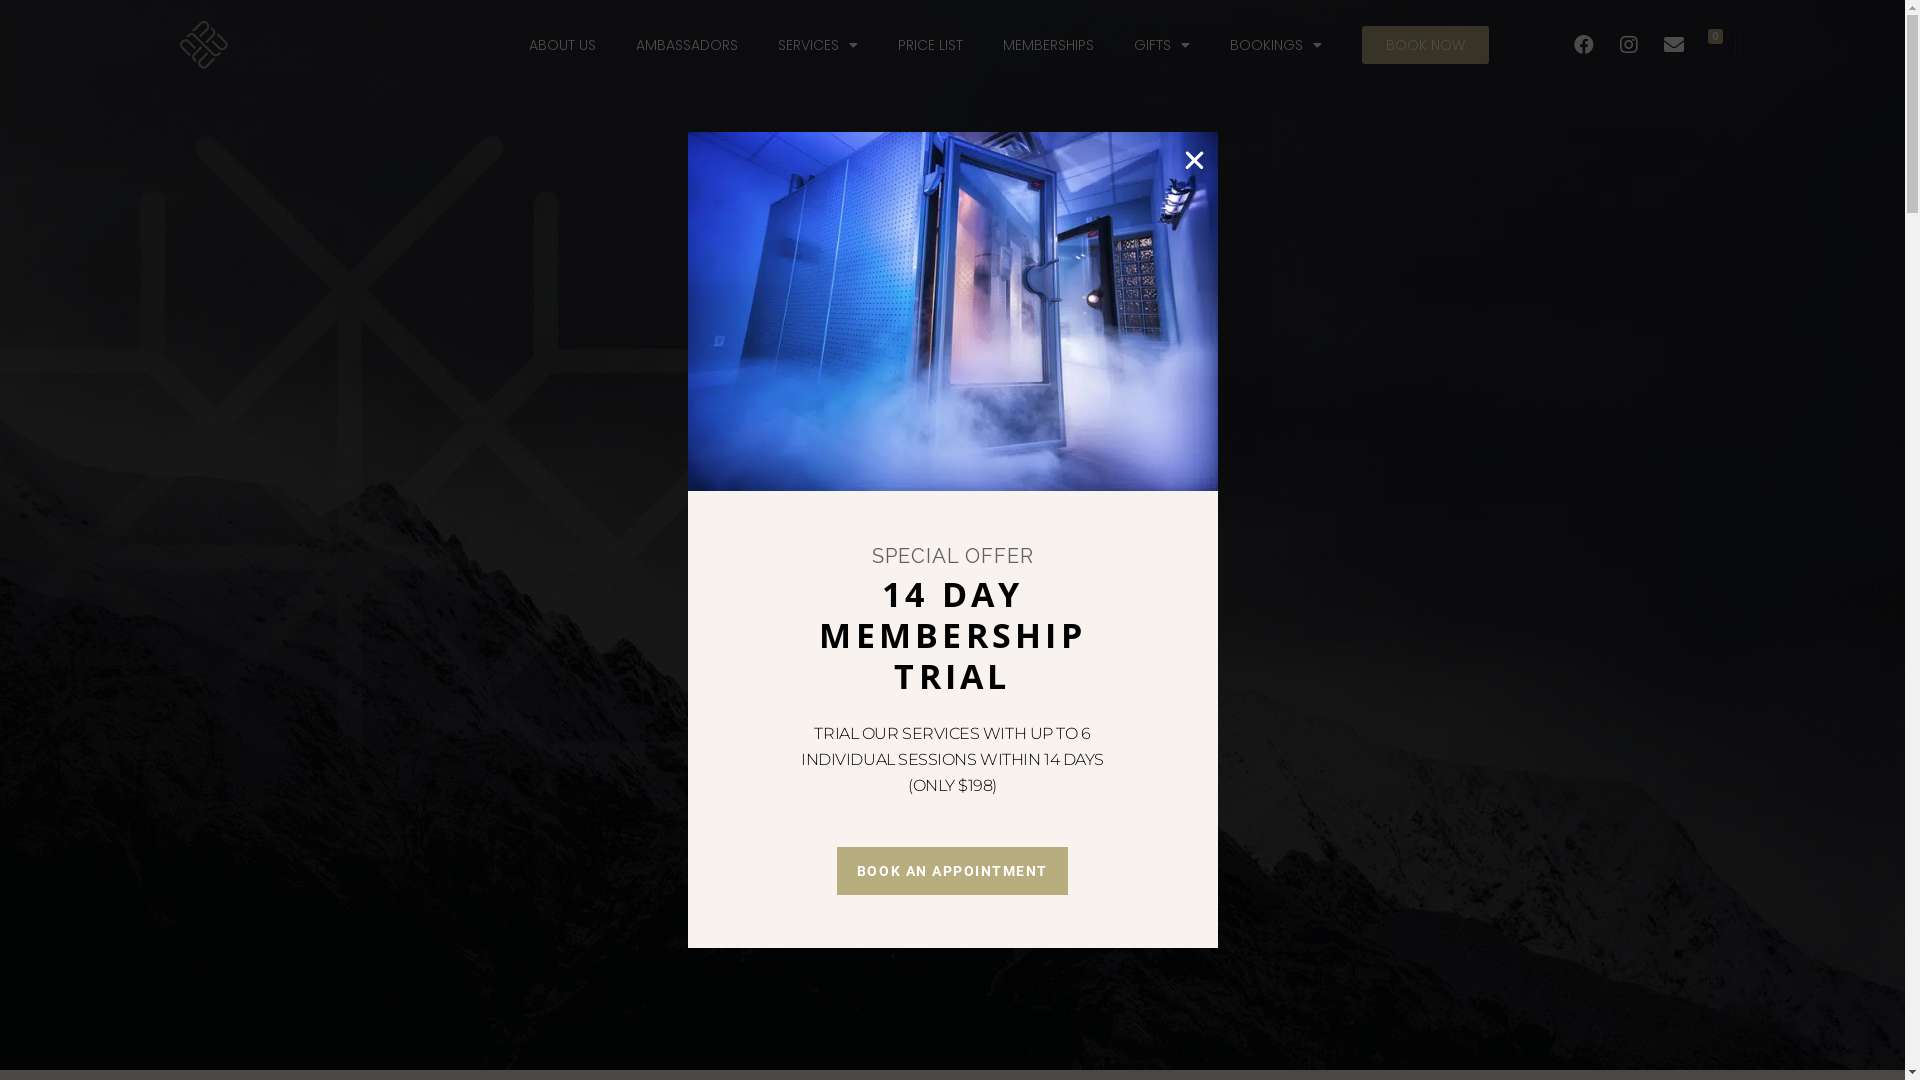 This screenshot has height=1080, width=1920. I want to click on BOOK NOW, so click(1426, 45).